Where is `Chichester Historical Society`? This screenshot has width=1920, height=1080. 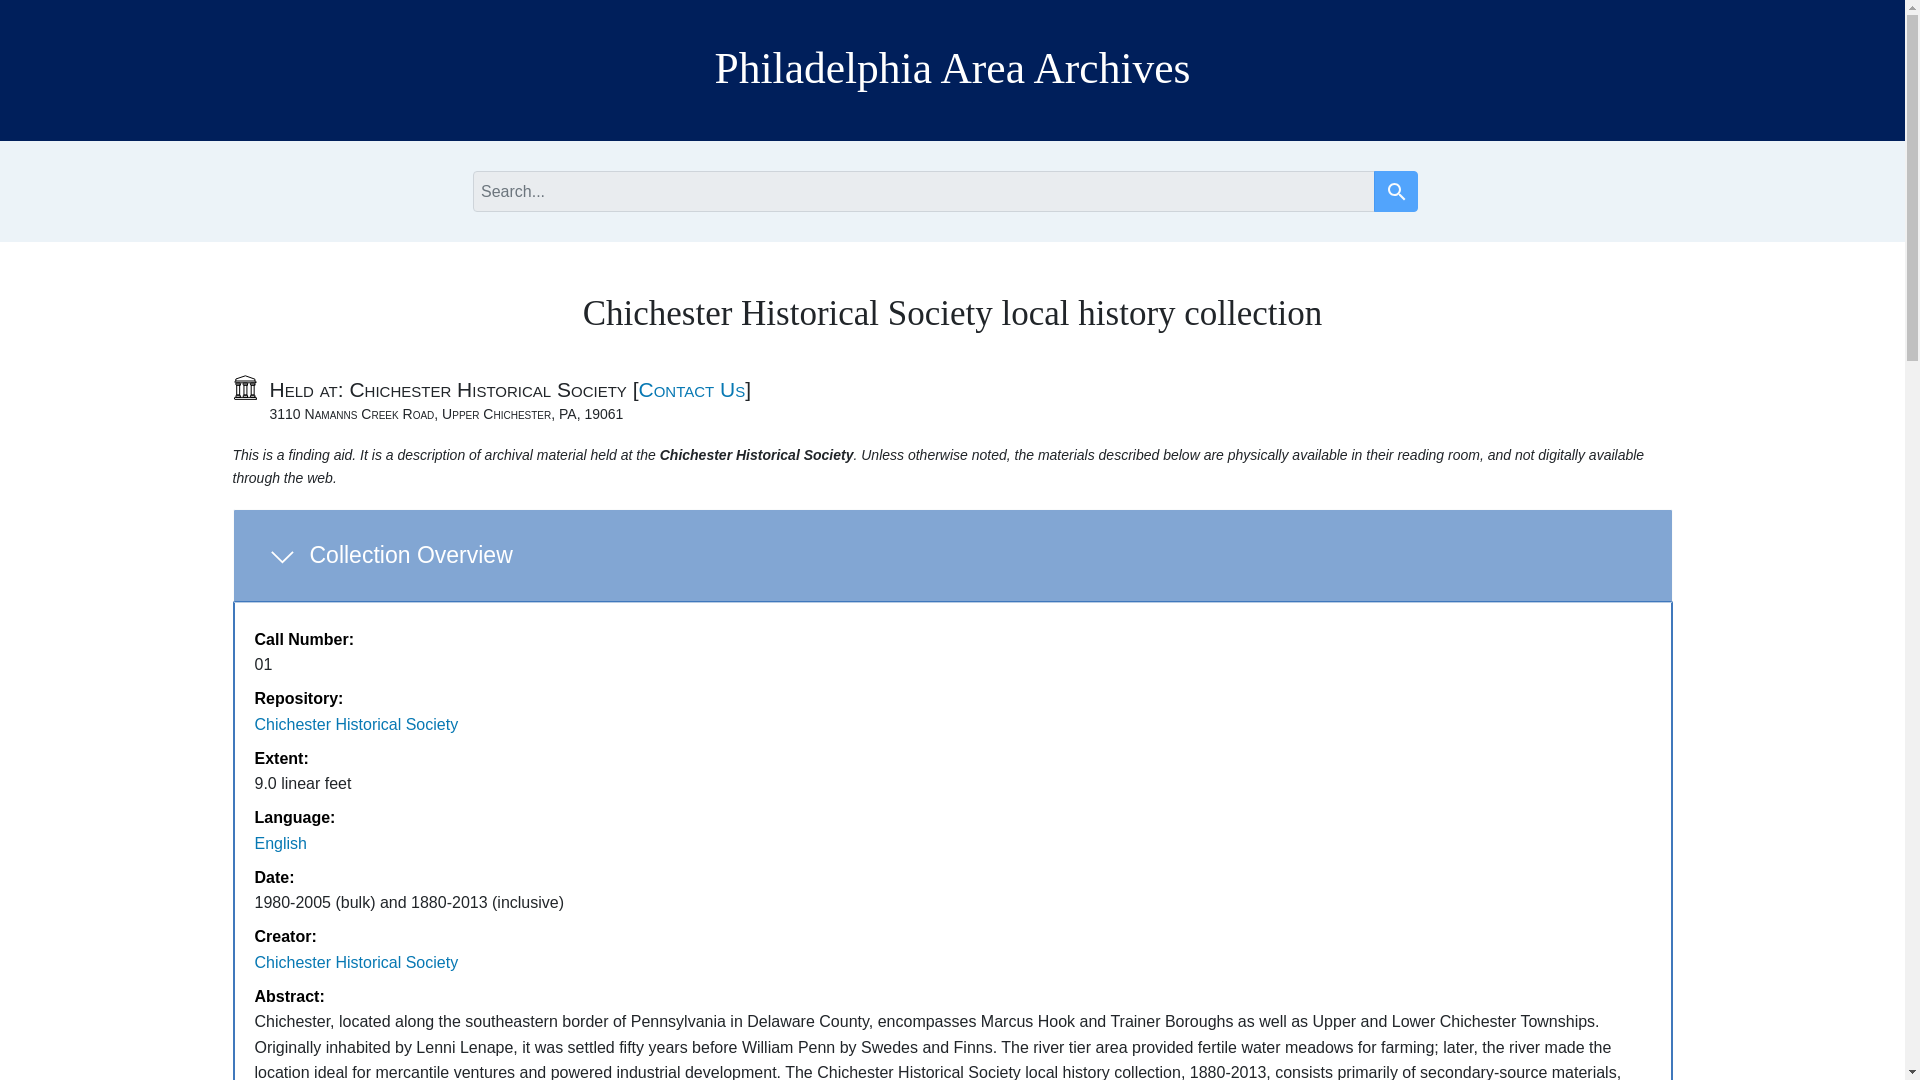 Chichester Historical Society is located at coordinates (356, 724).